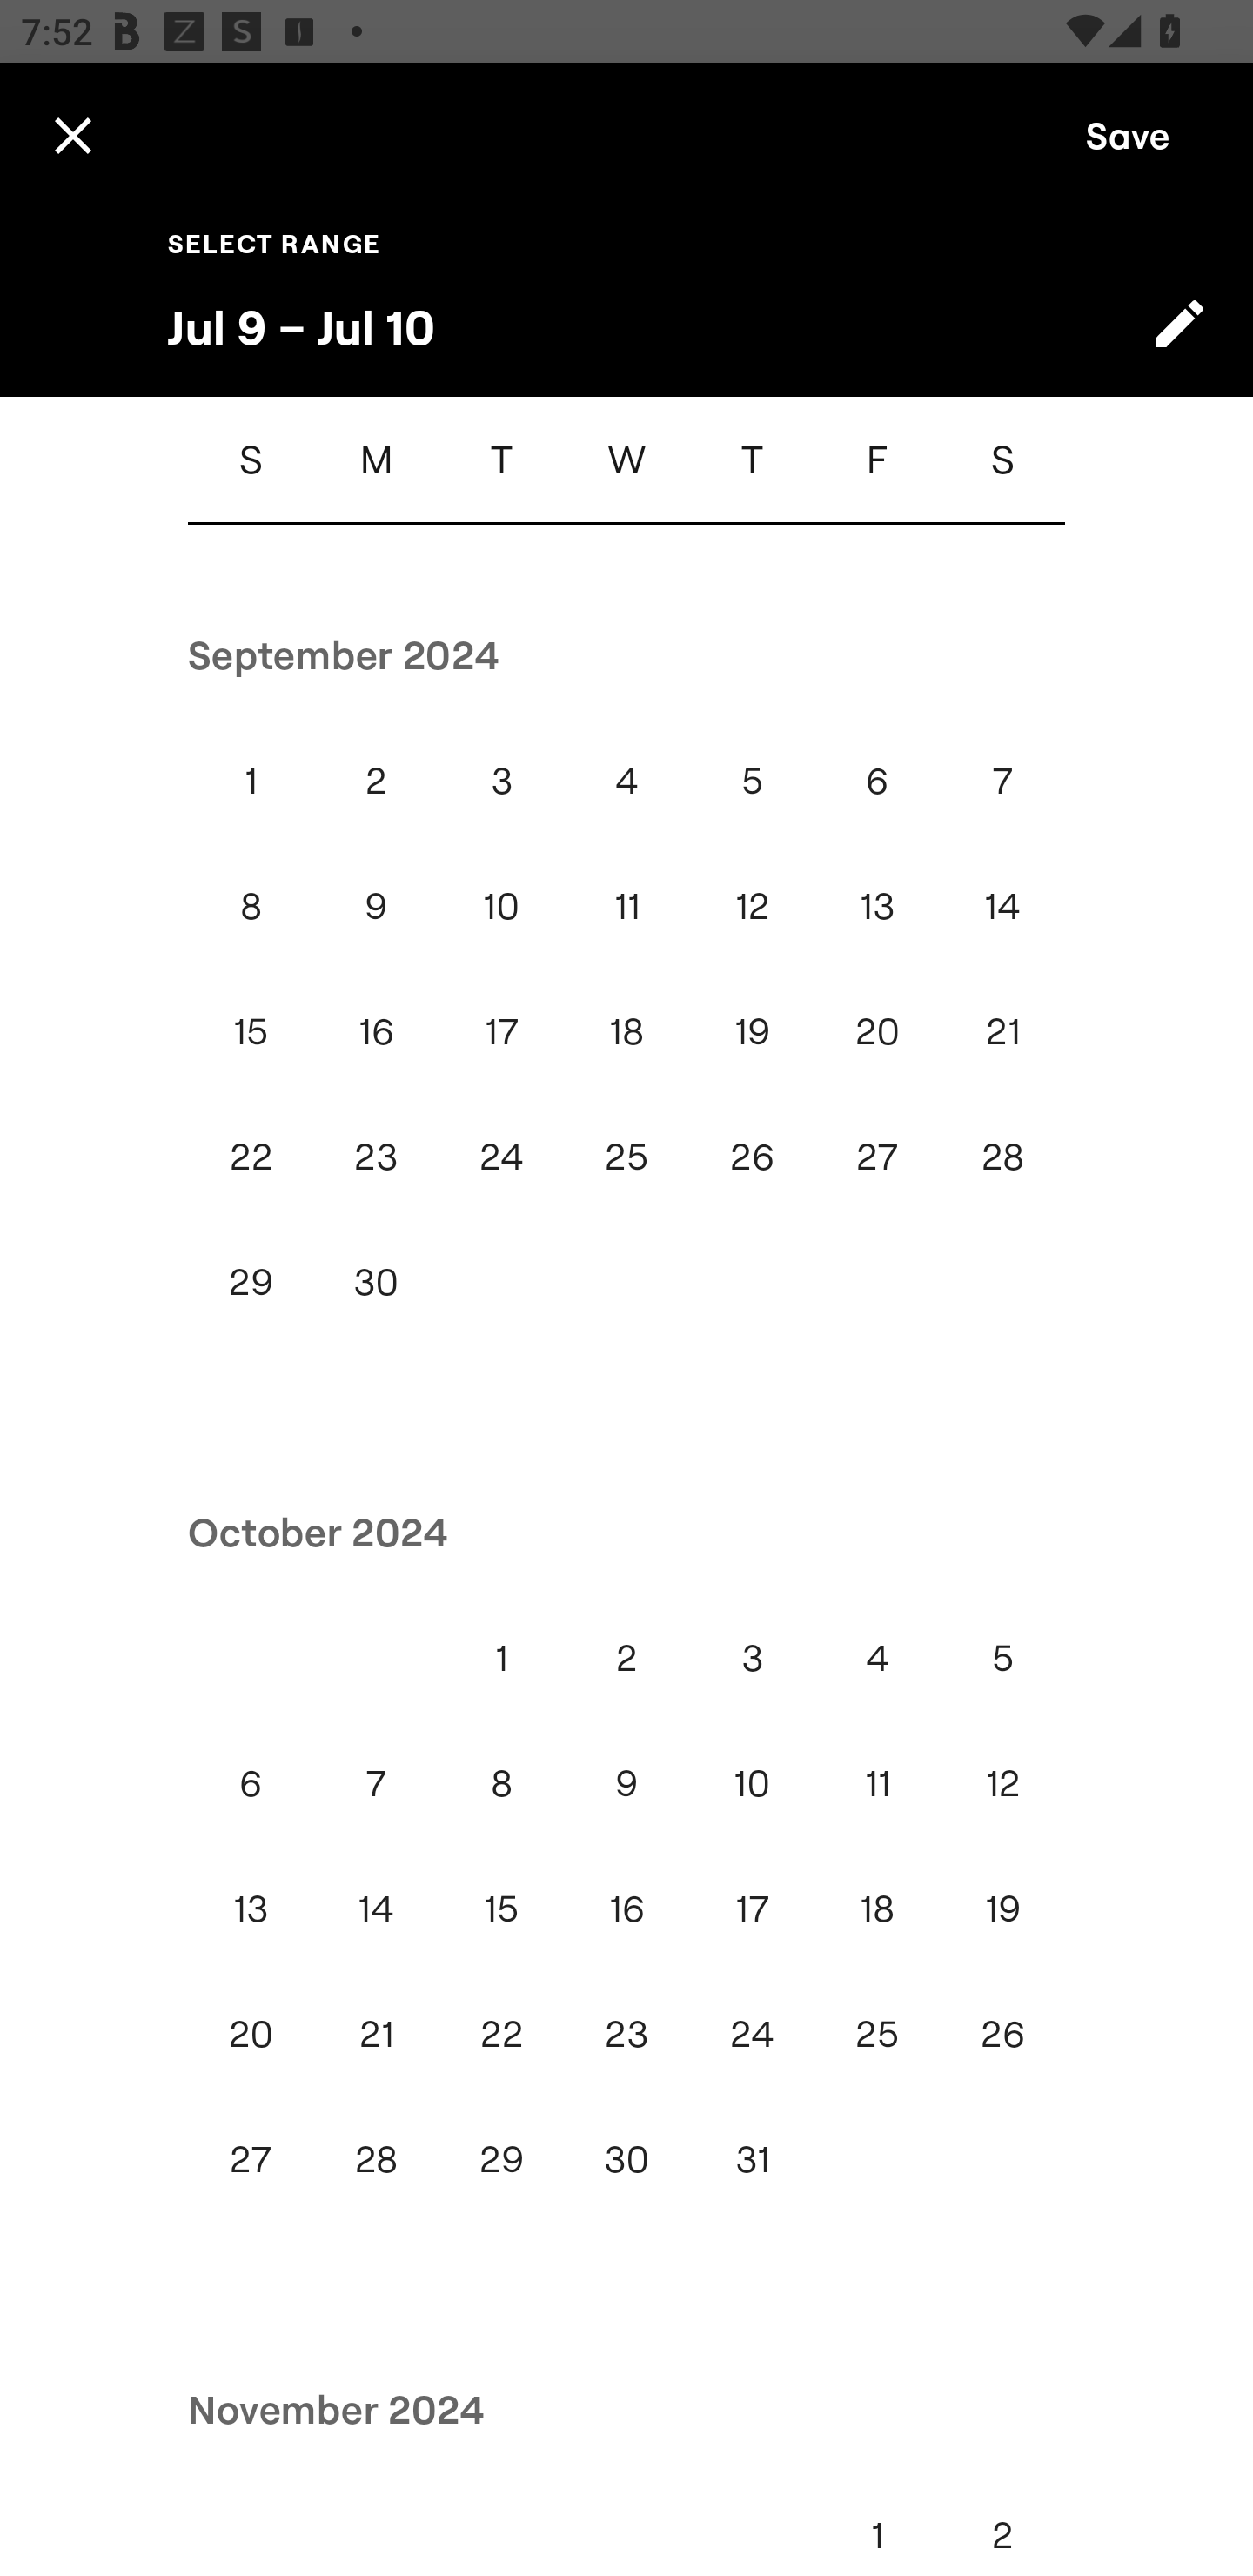 The width and height of the screenshot is (1253, 2576). I want to click on 12 Sat, Oct 12, so click(1002, 1784).